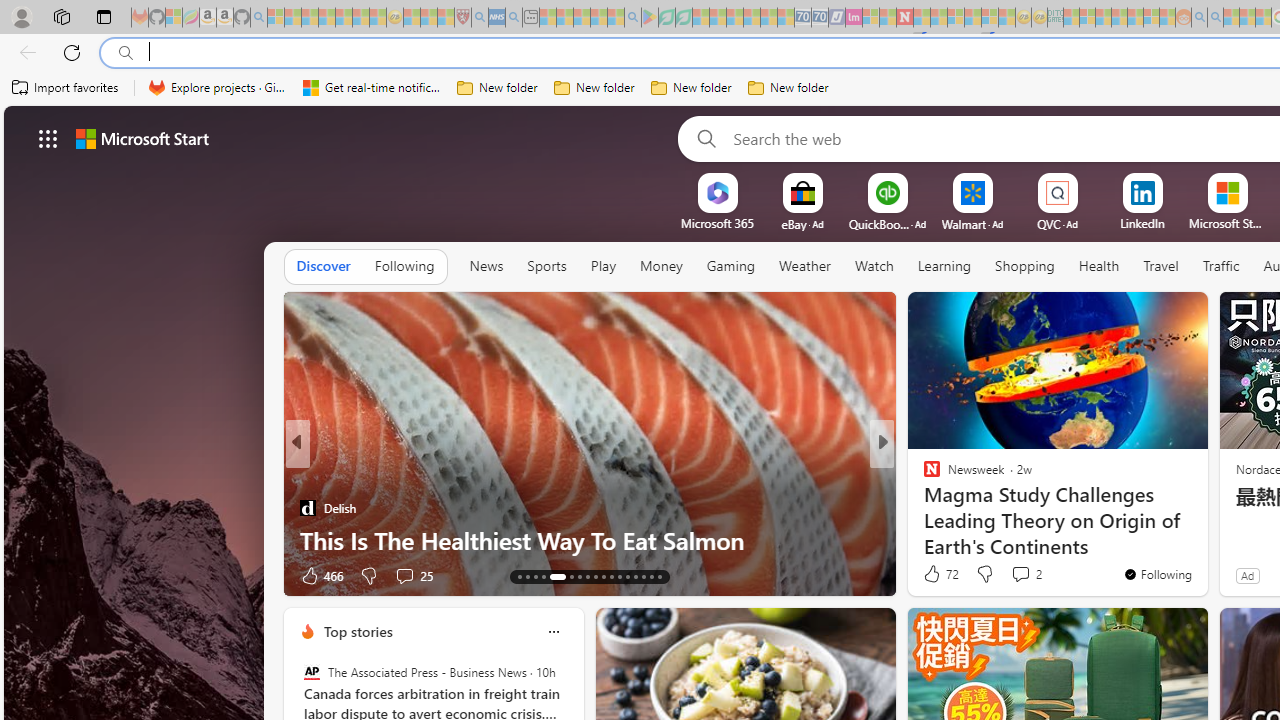 This screenshot has width=1280, height=720. I want to click on 3 Like, so click(930, 574).